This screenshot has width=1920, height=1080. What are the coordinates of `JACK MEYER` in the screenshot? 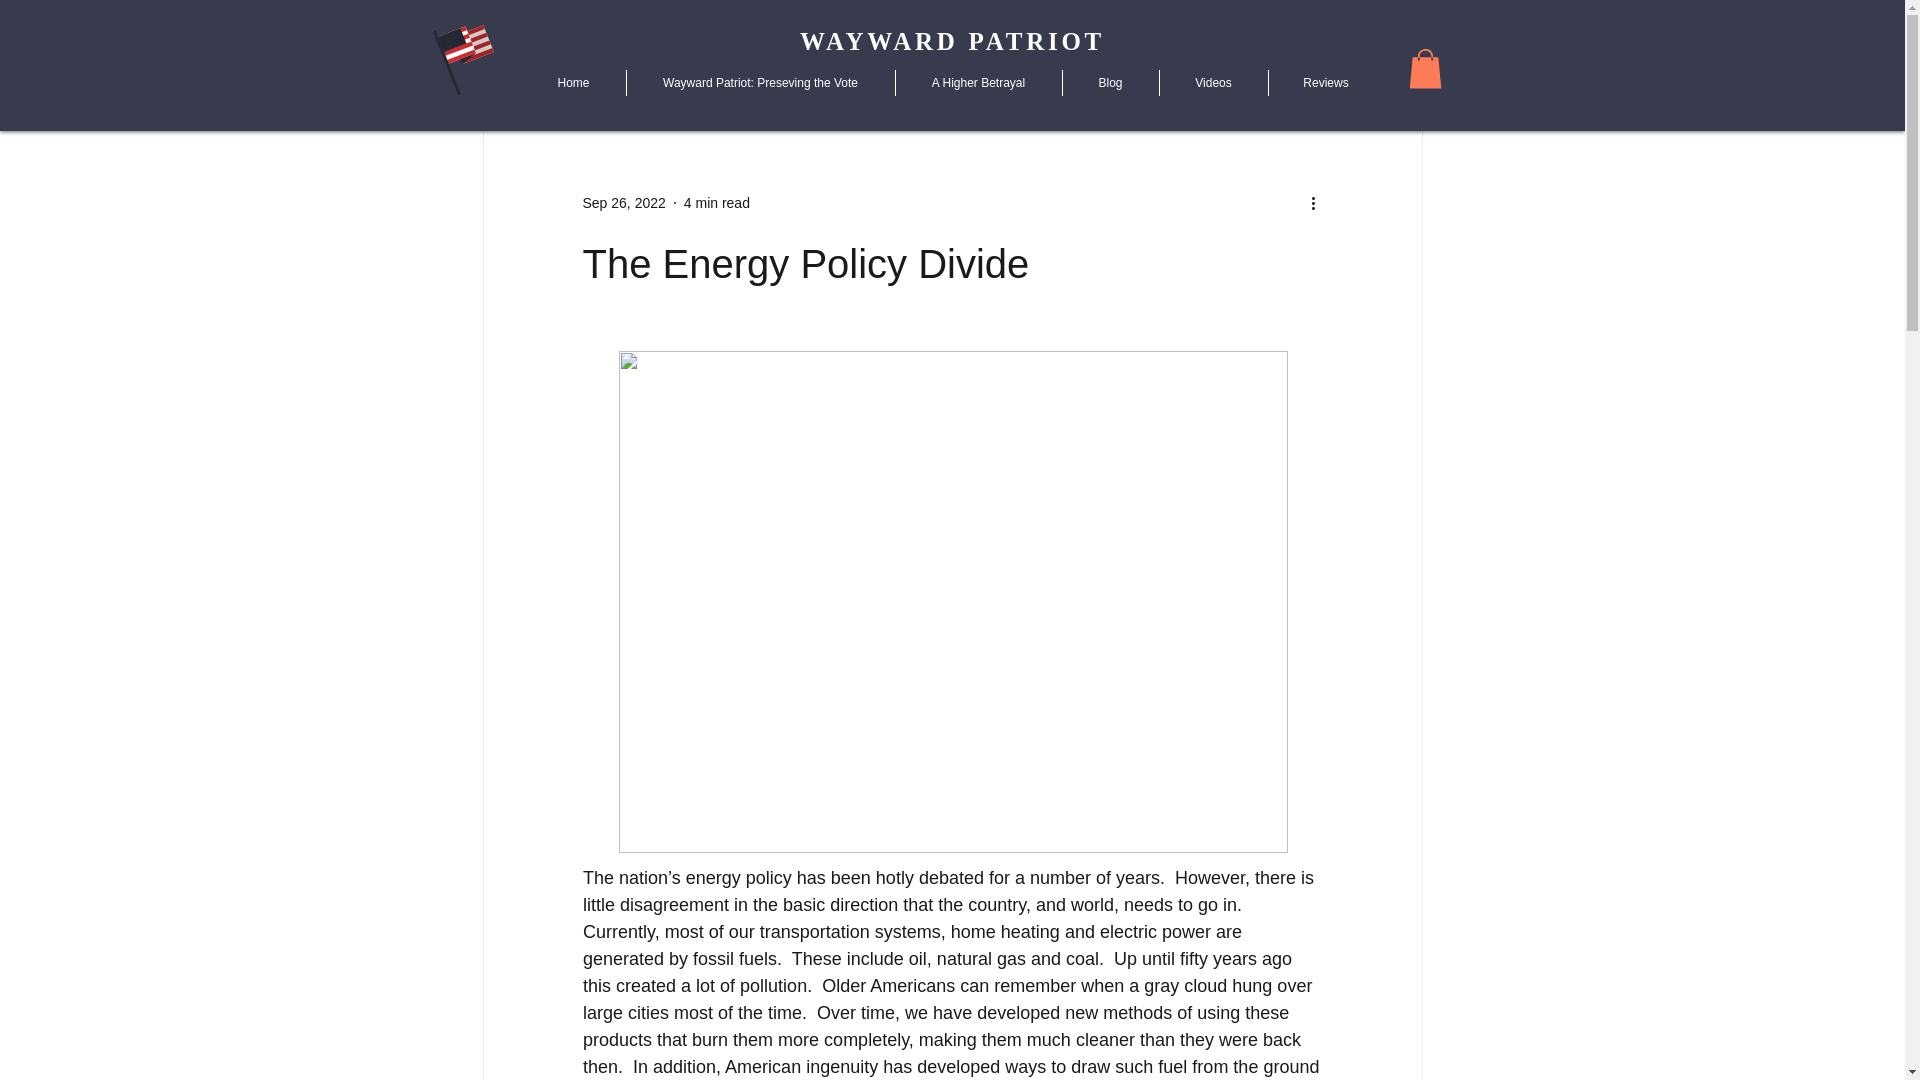 It's located at (427, 192).